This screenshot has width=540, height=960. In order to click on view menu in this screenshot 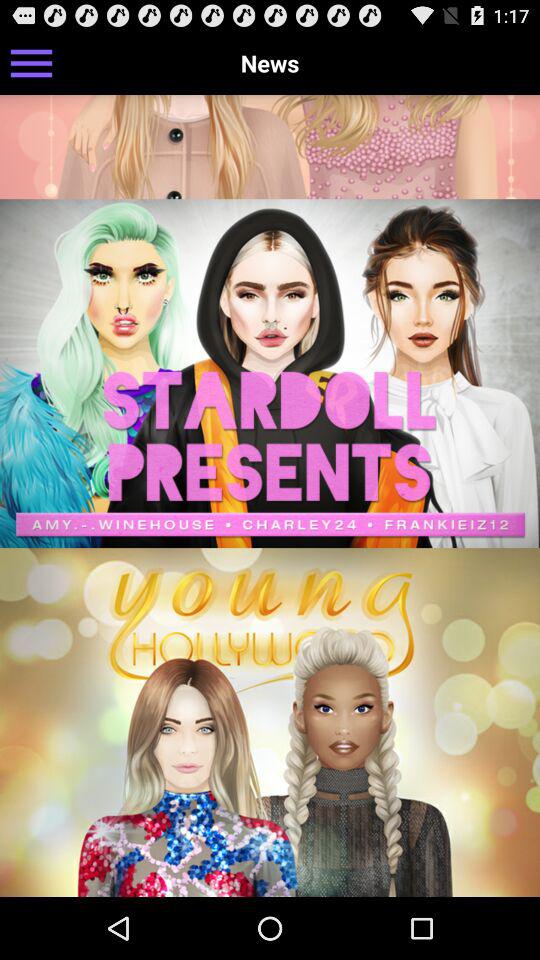, I will do `click(32, 62)`.